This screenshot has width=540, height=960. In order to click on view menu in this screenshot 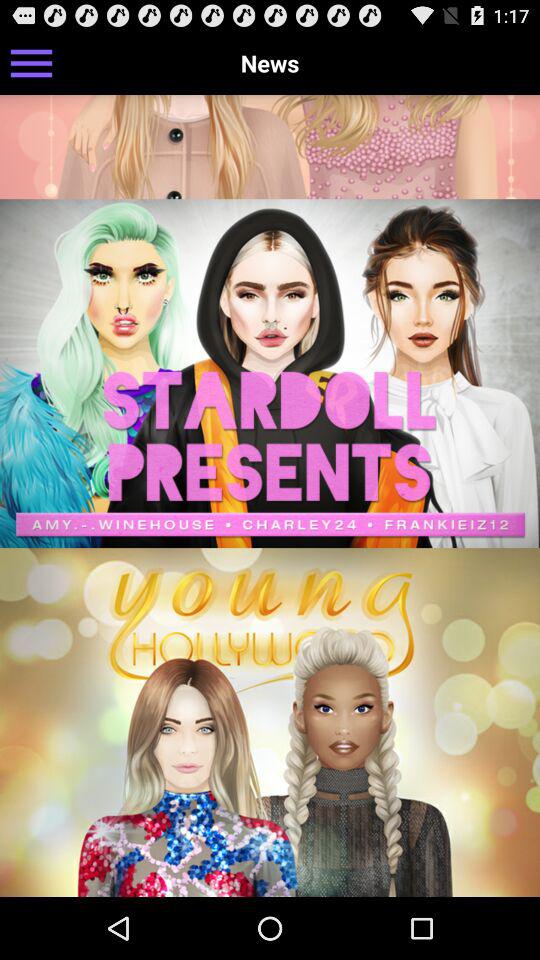, I will do `click(32, 62)`.